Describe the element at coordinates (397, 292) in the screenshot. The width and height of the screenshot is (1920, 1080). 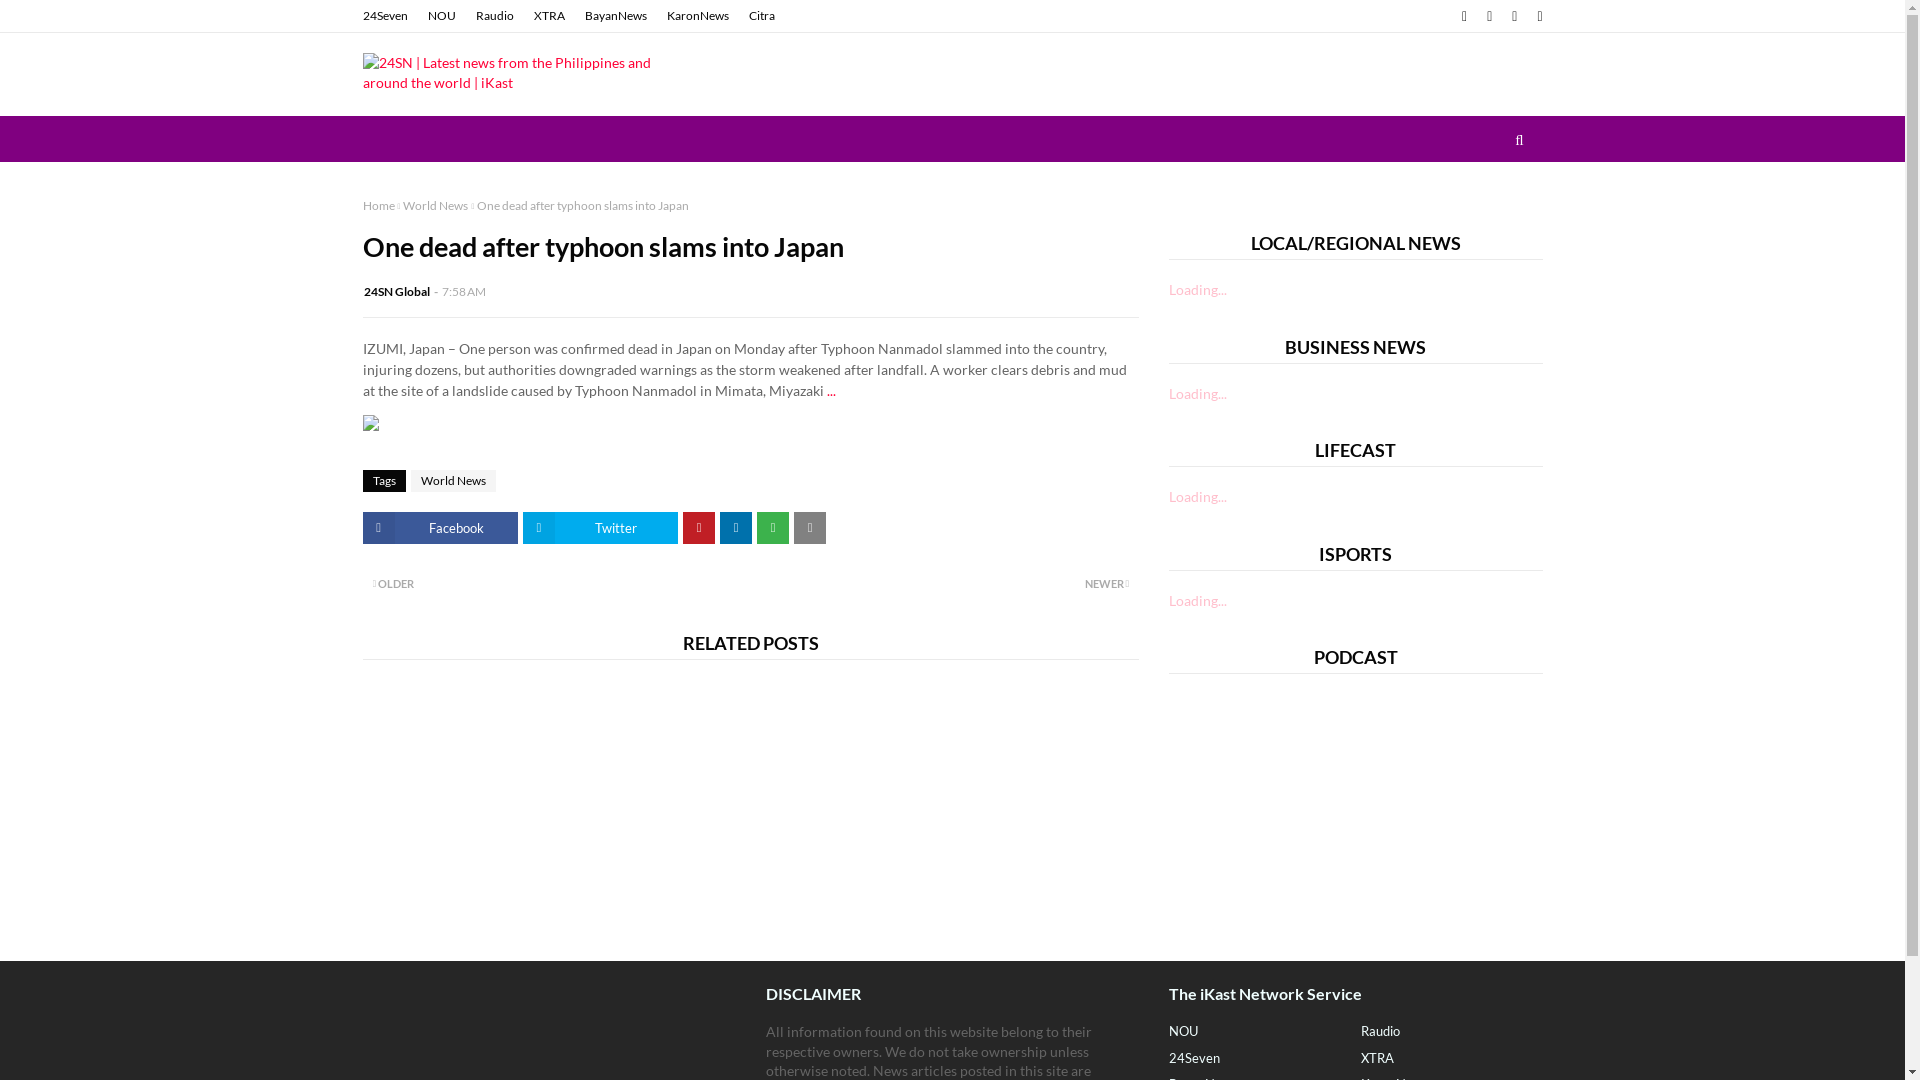
I see `24SN Global` at that location.